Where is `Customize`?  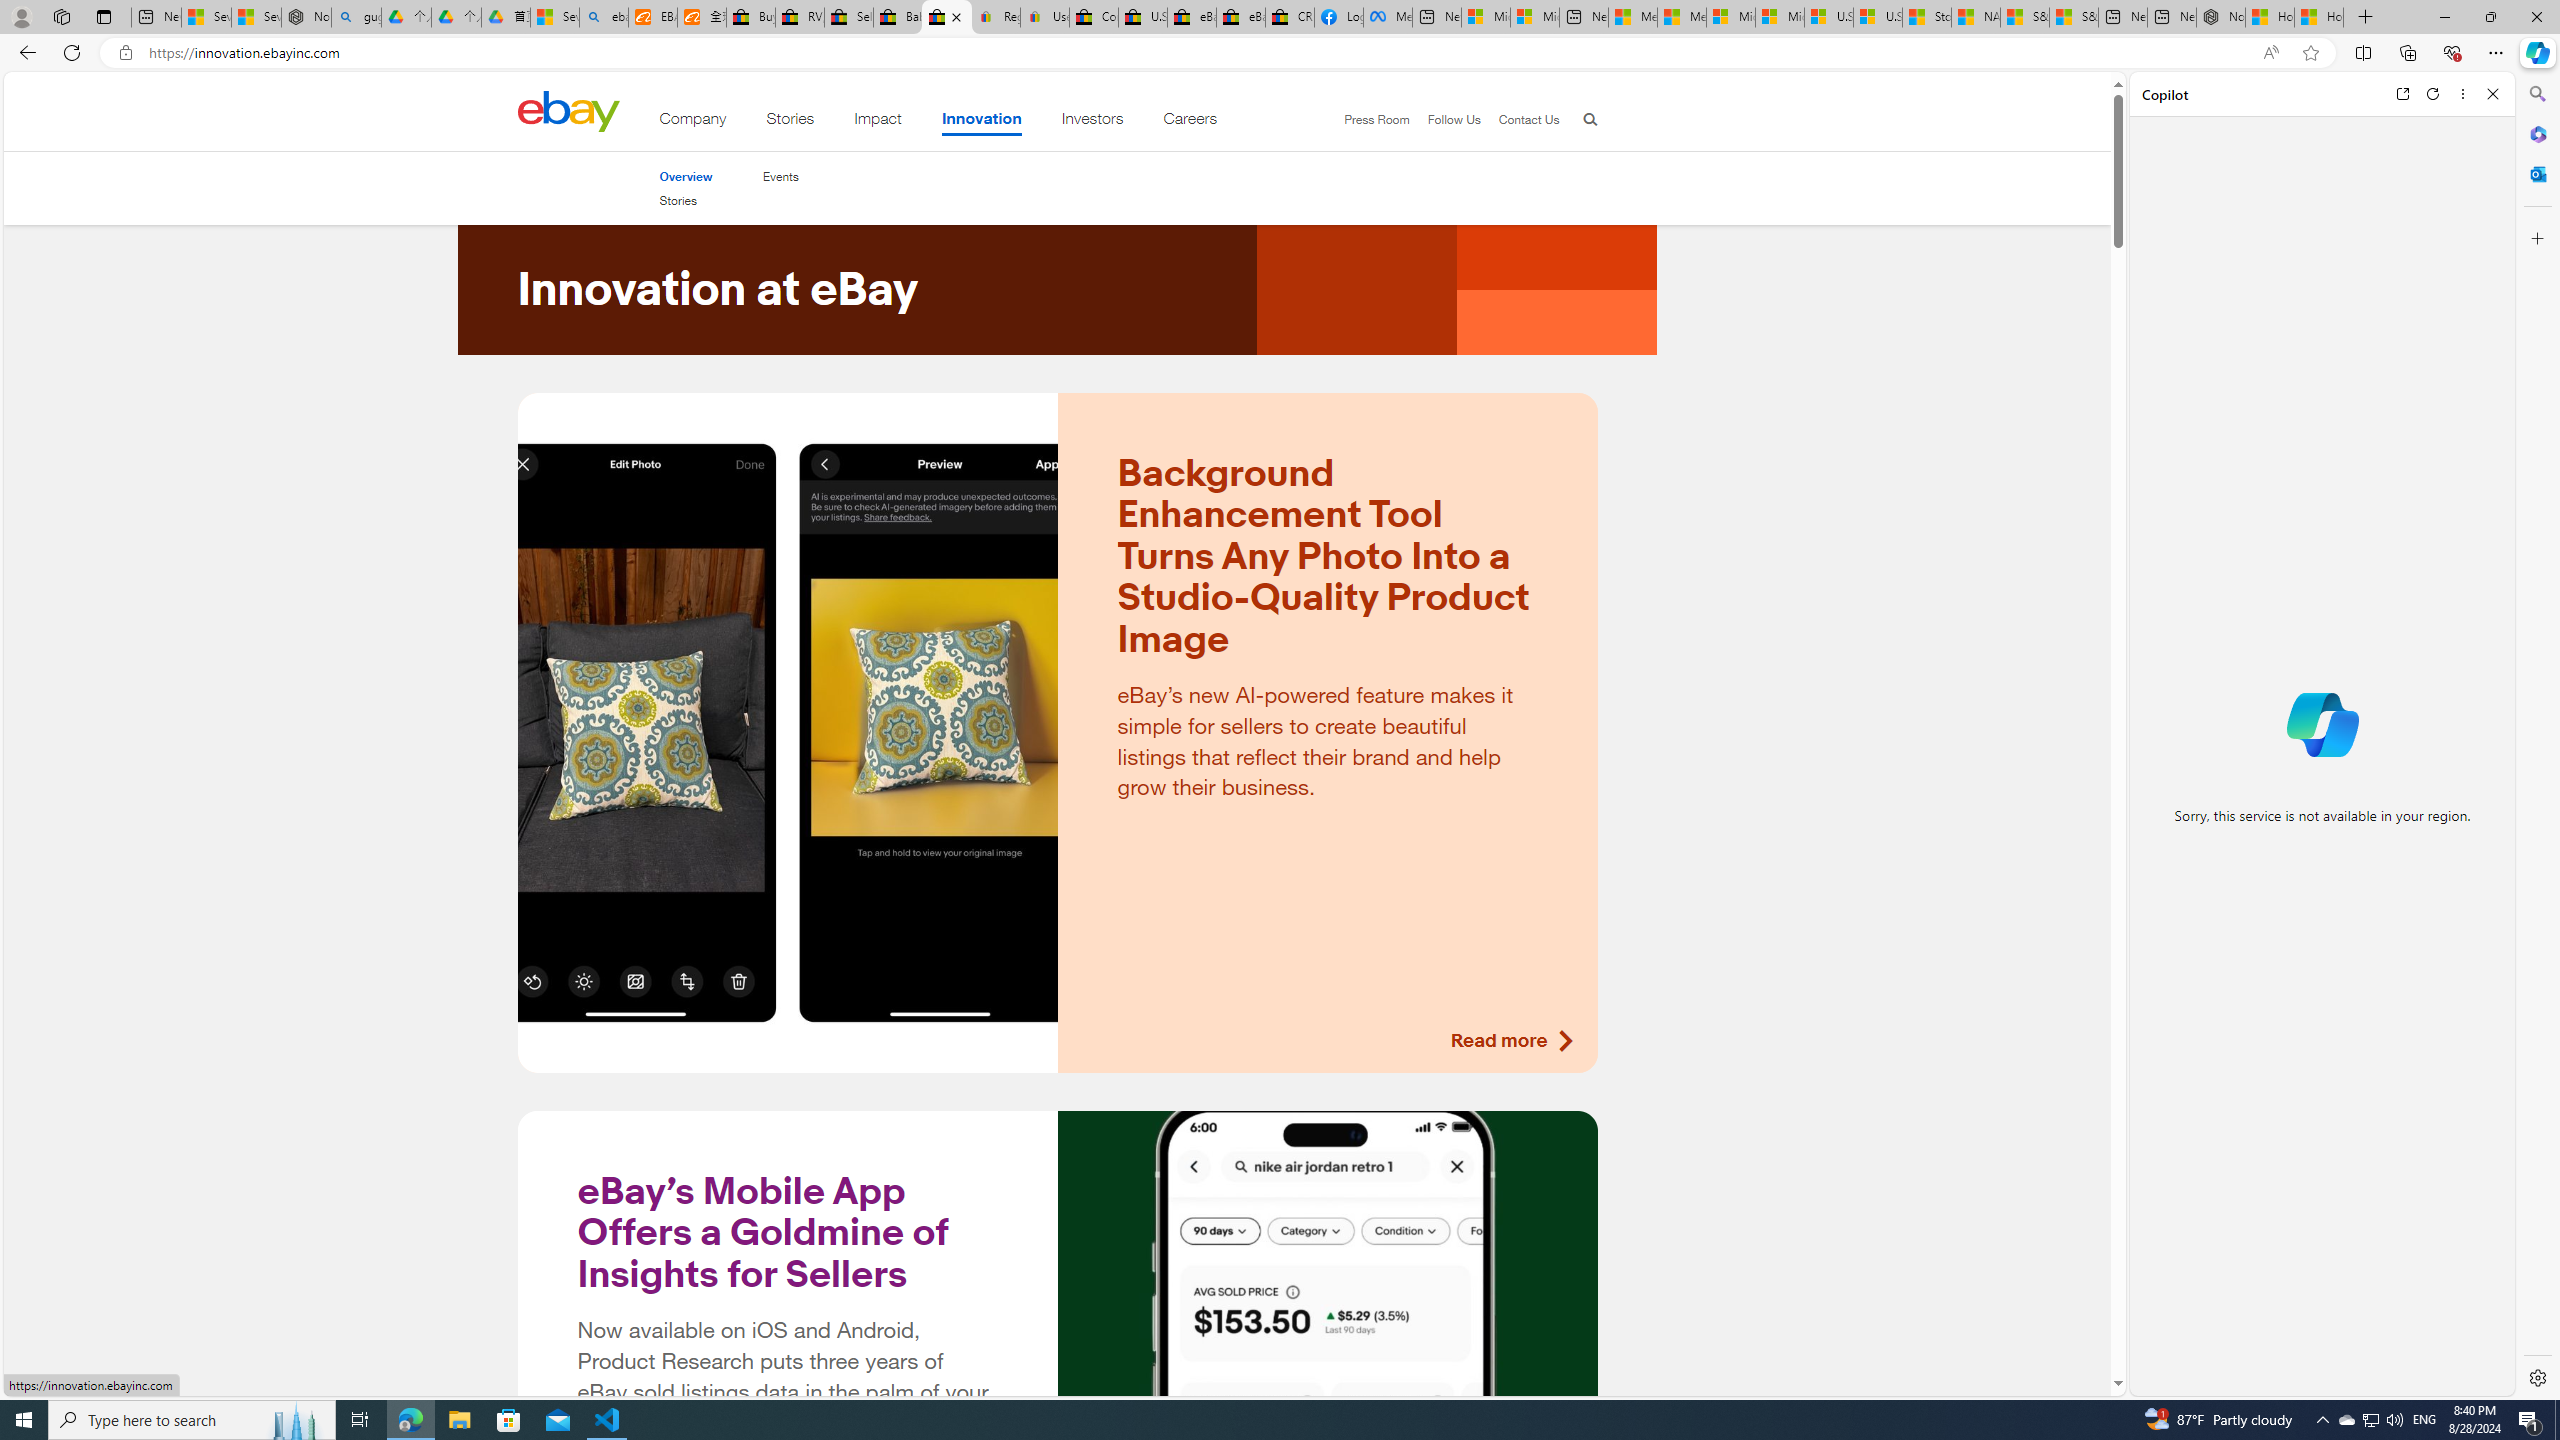
Customize is located at coordinates (2536, 238).